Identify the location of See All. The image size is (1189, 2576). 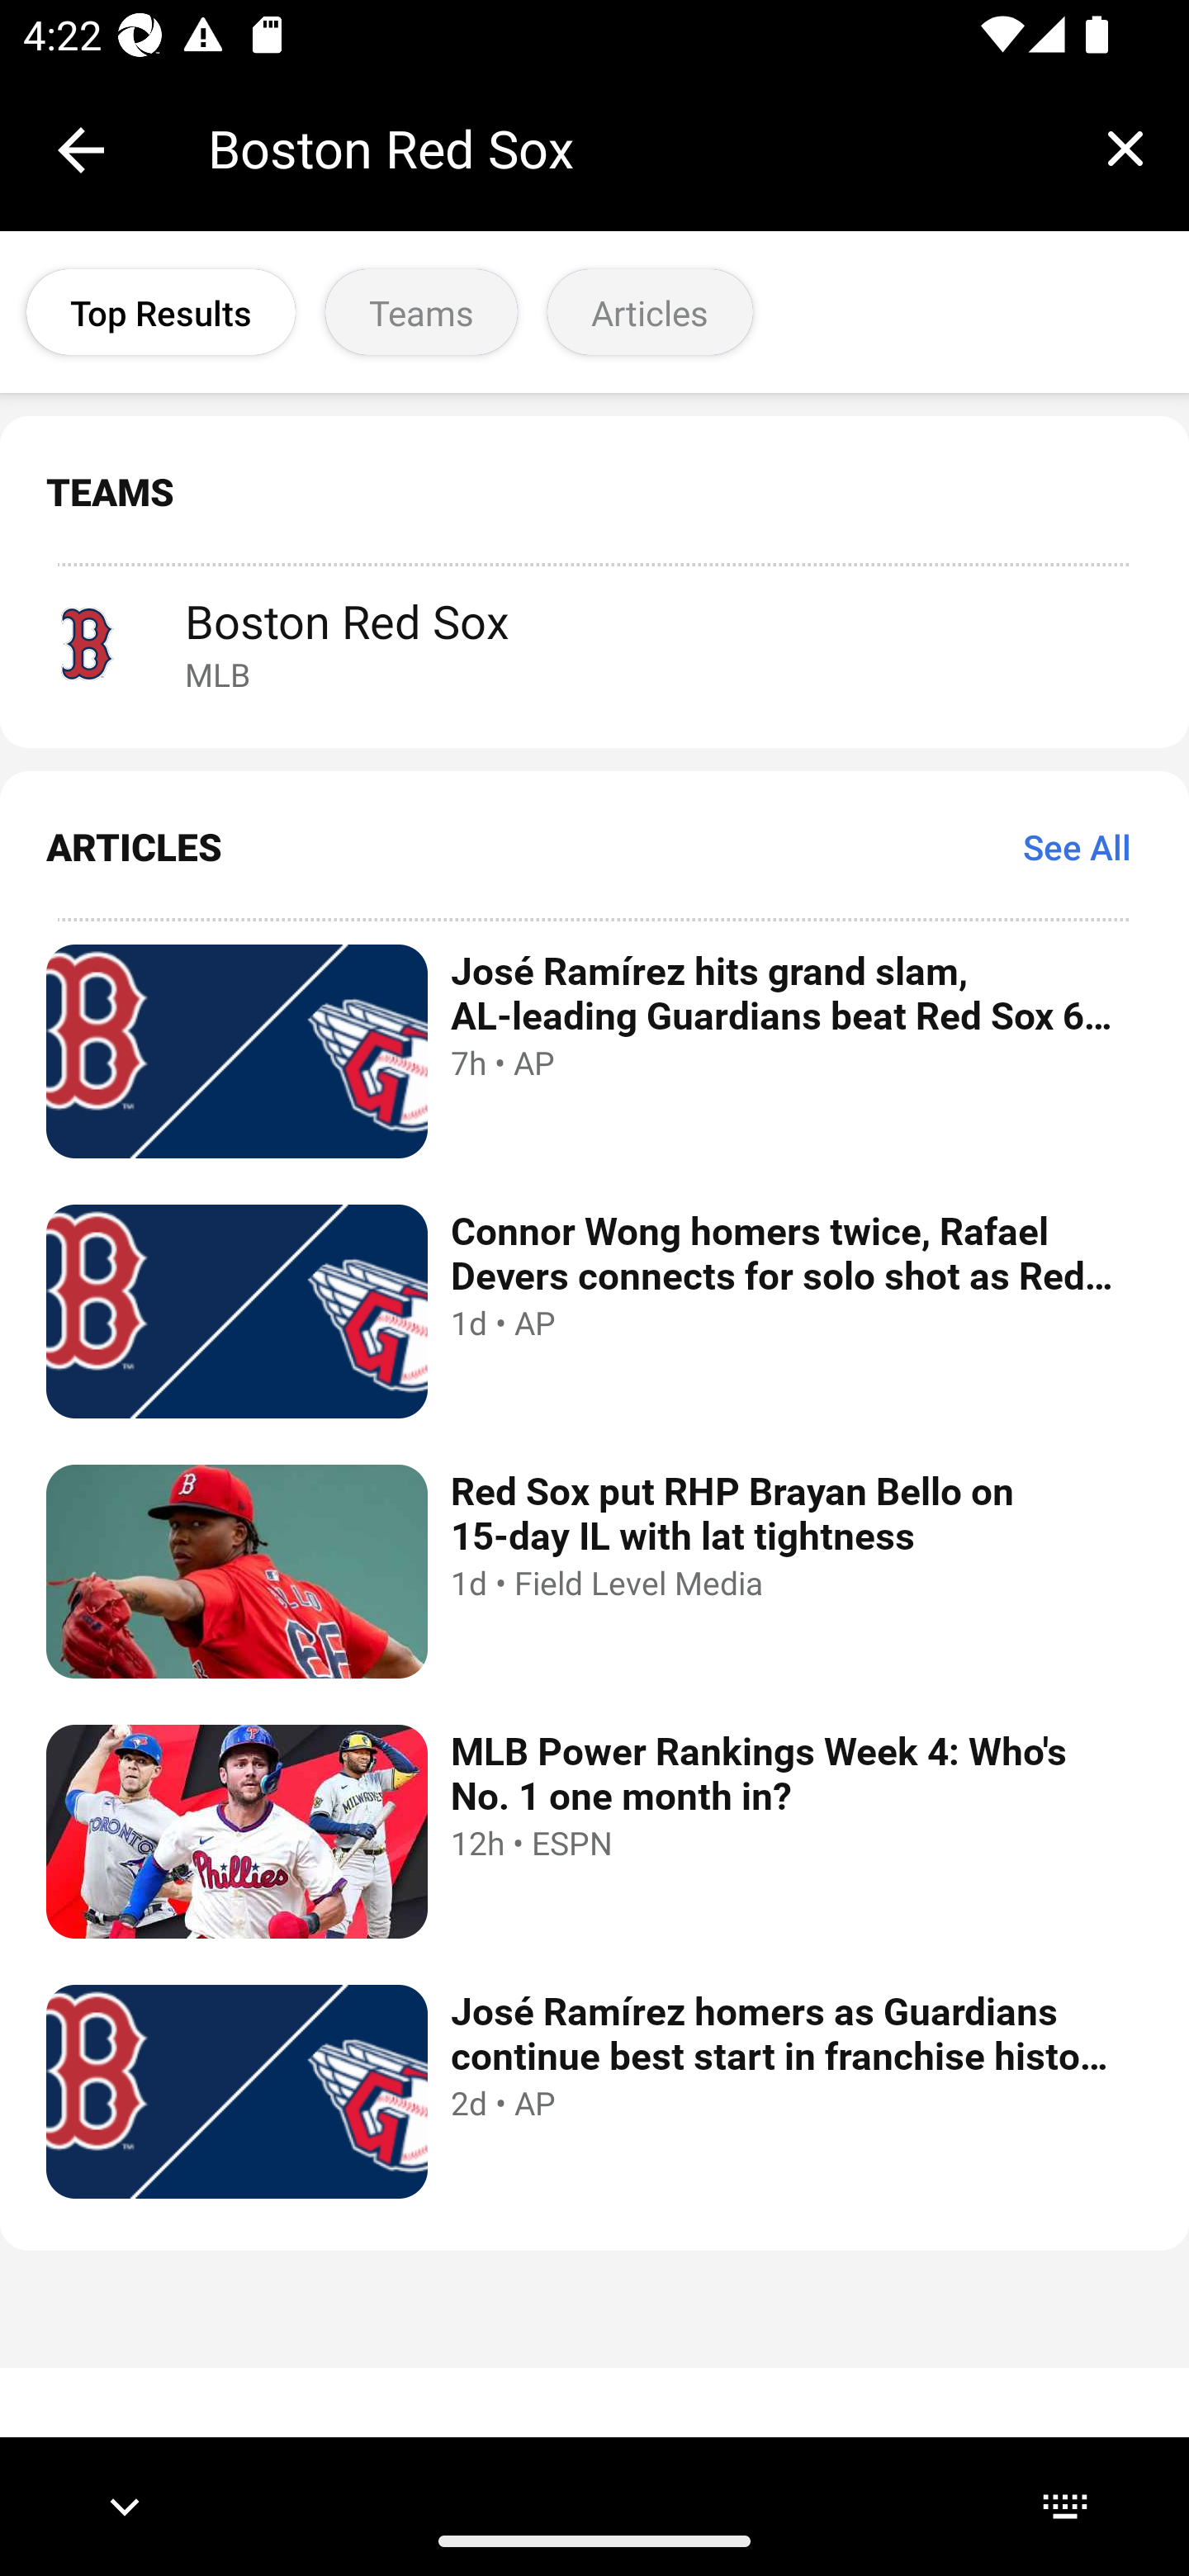
(1077, 845).